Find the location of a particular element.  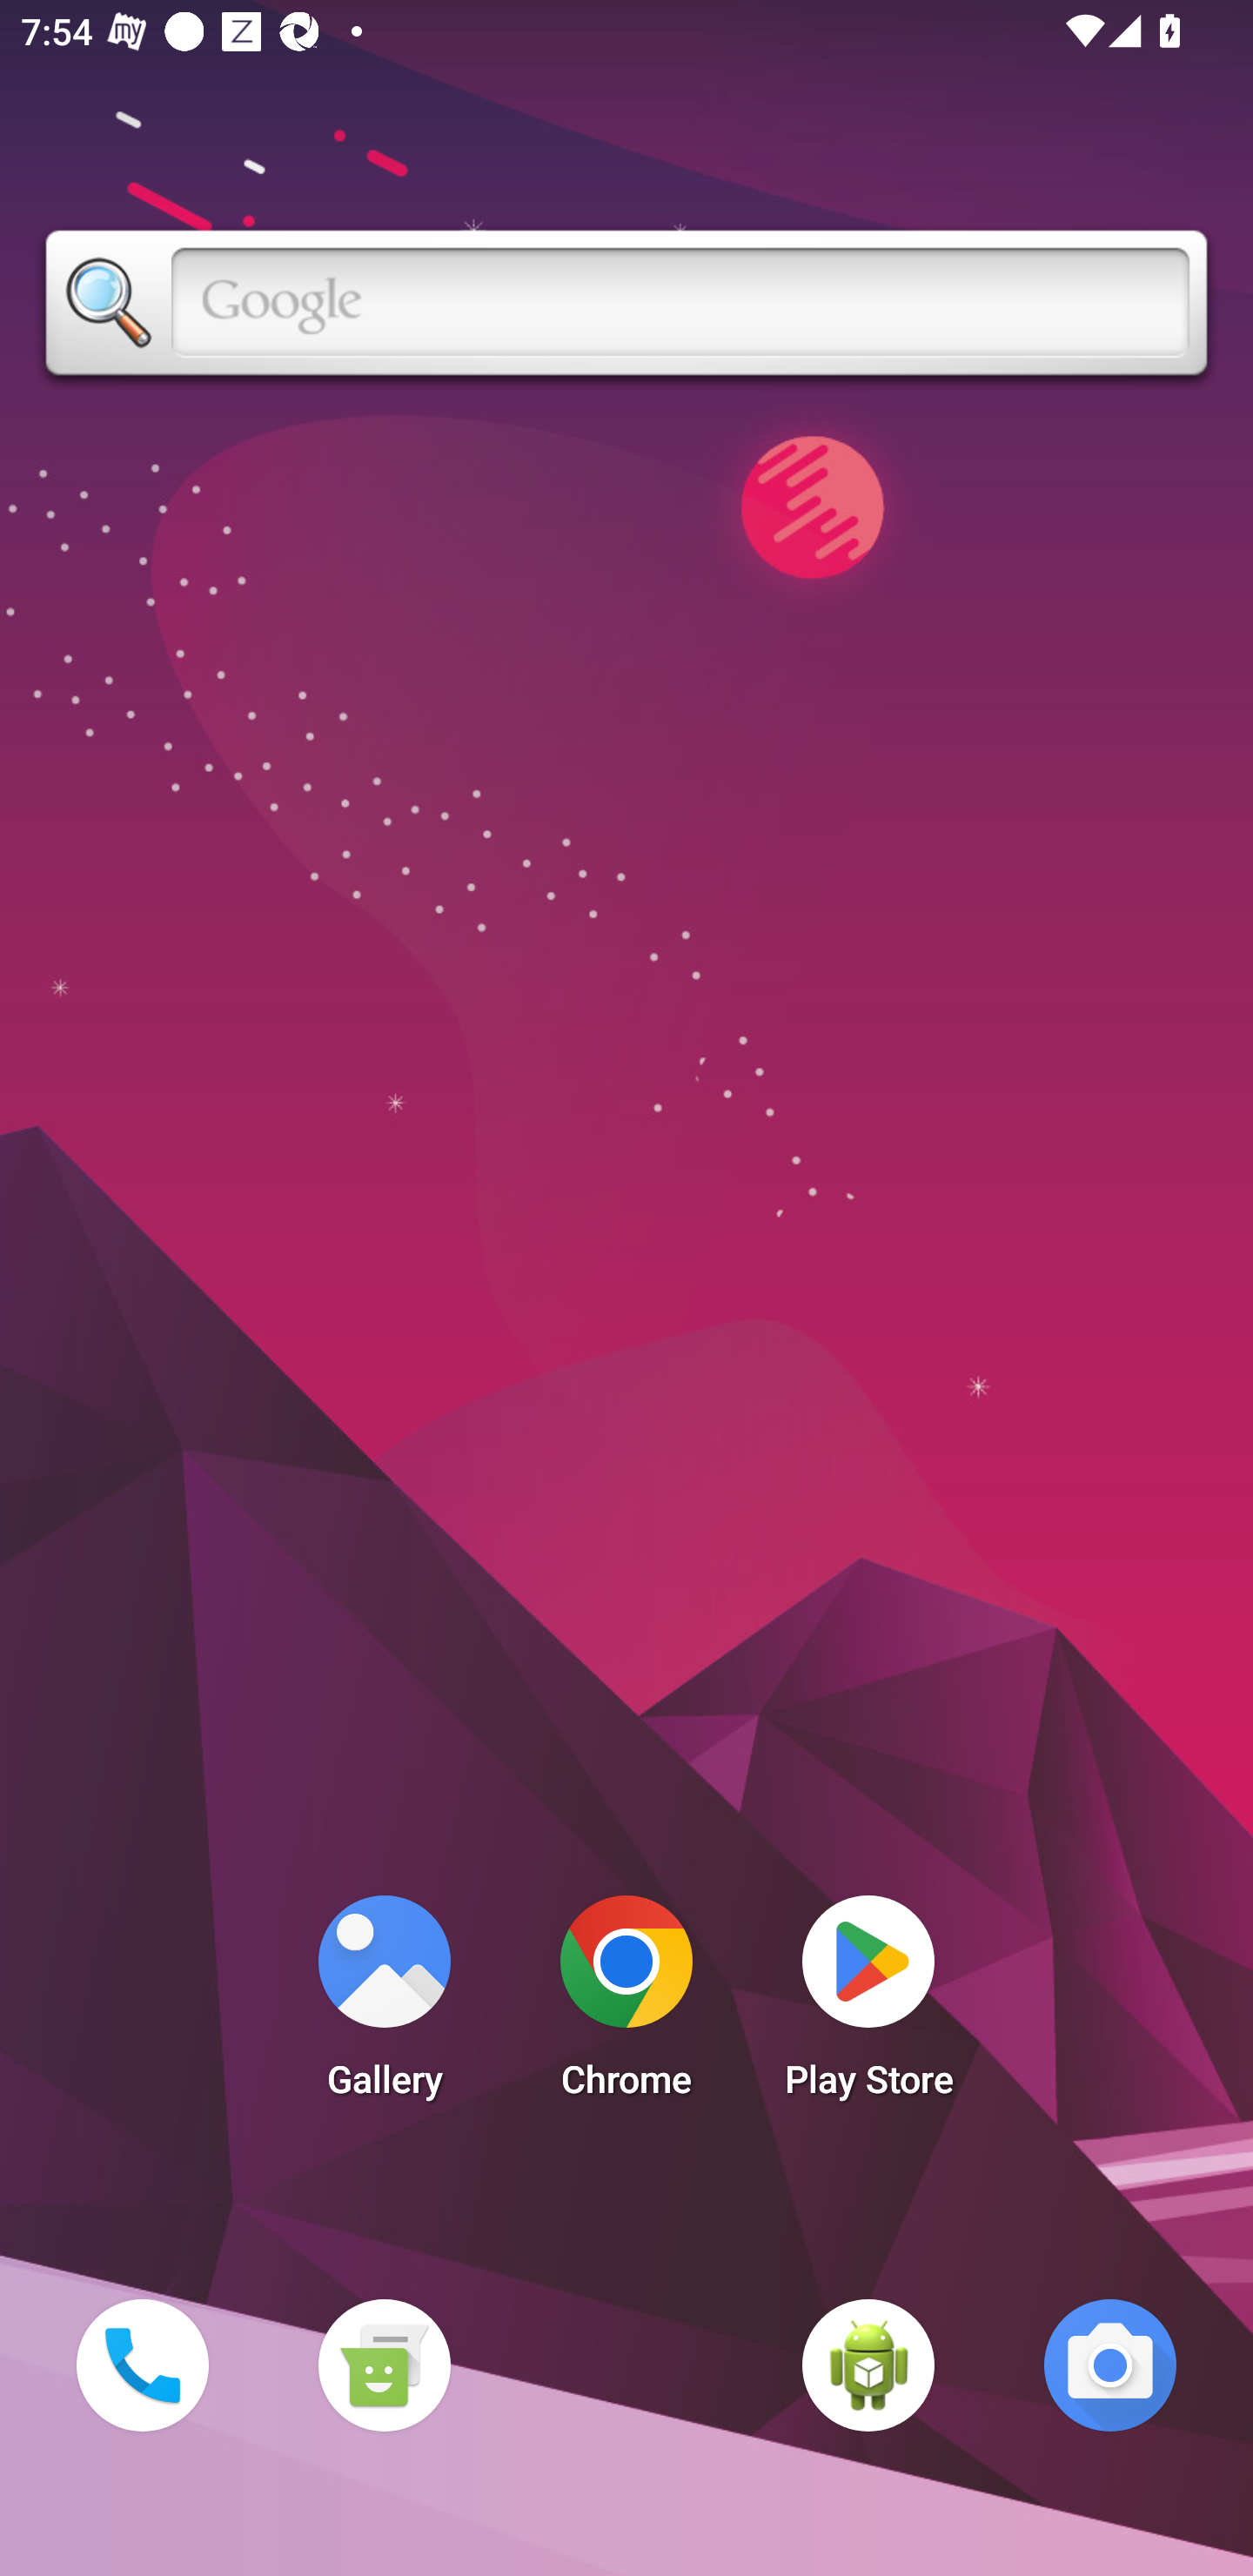

Play Store is located at coordinates (868, 2005).